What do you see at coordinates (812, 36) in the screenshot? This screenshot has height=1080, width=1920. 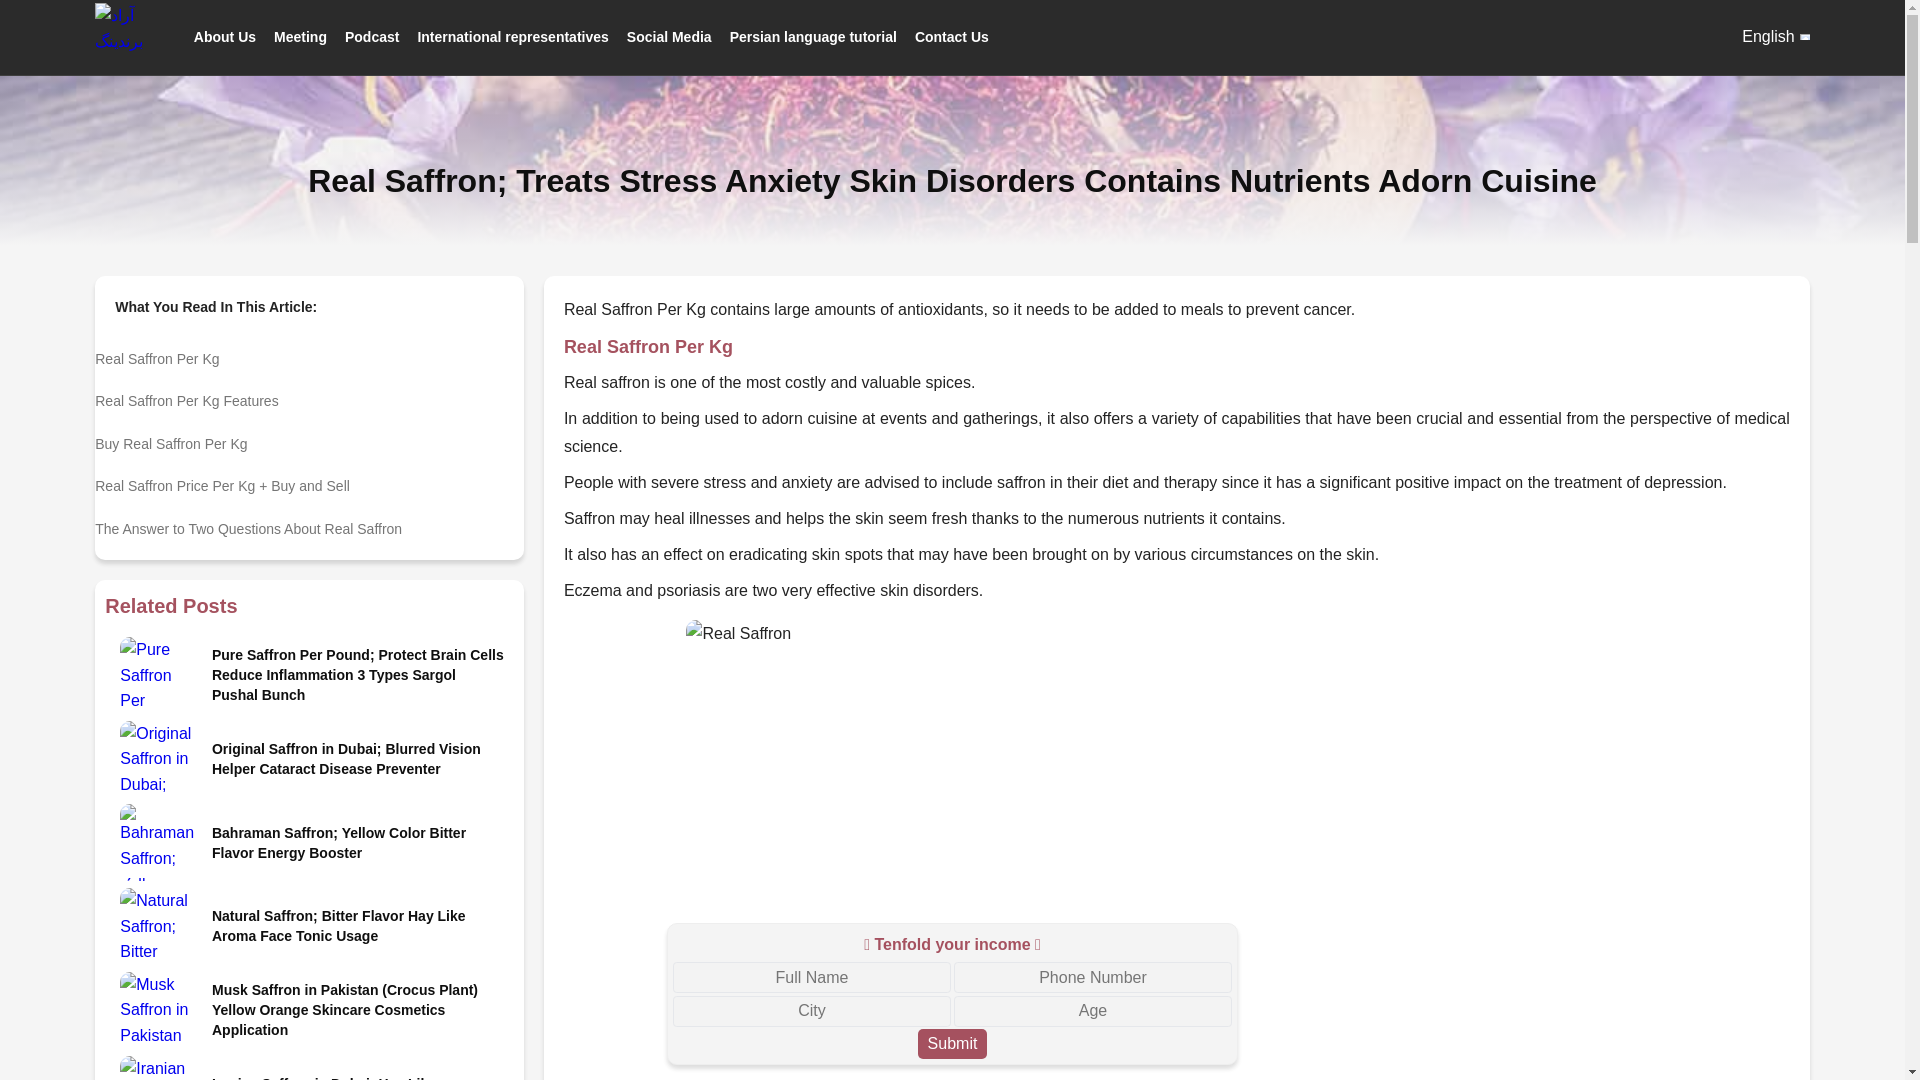 I see `Persian language tutorial` at bounding box center [812, 36].